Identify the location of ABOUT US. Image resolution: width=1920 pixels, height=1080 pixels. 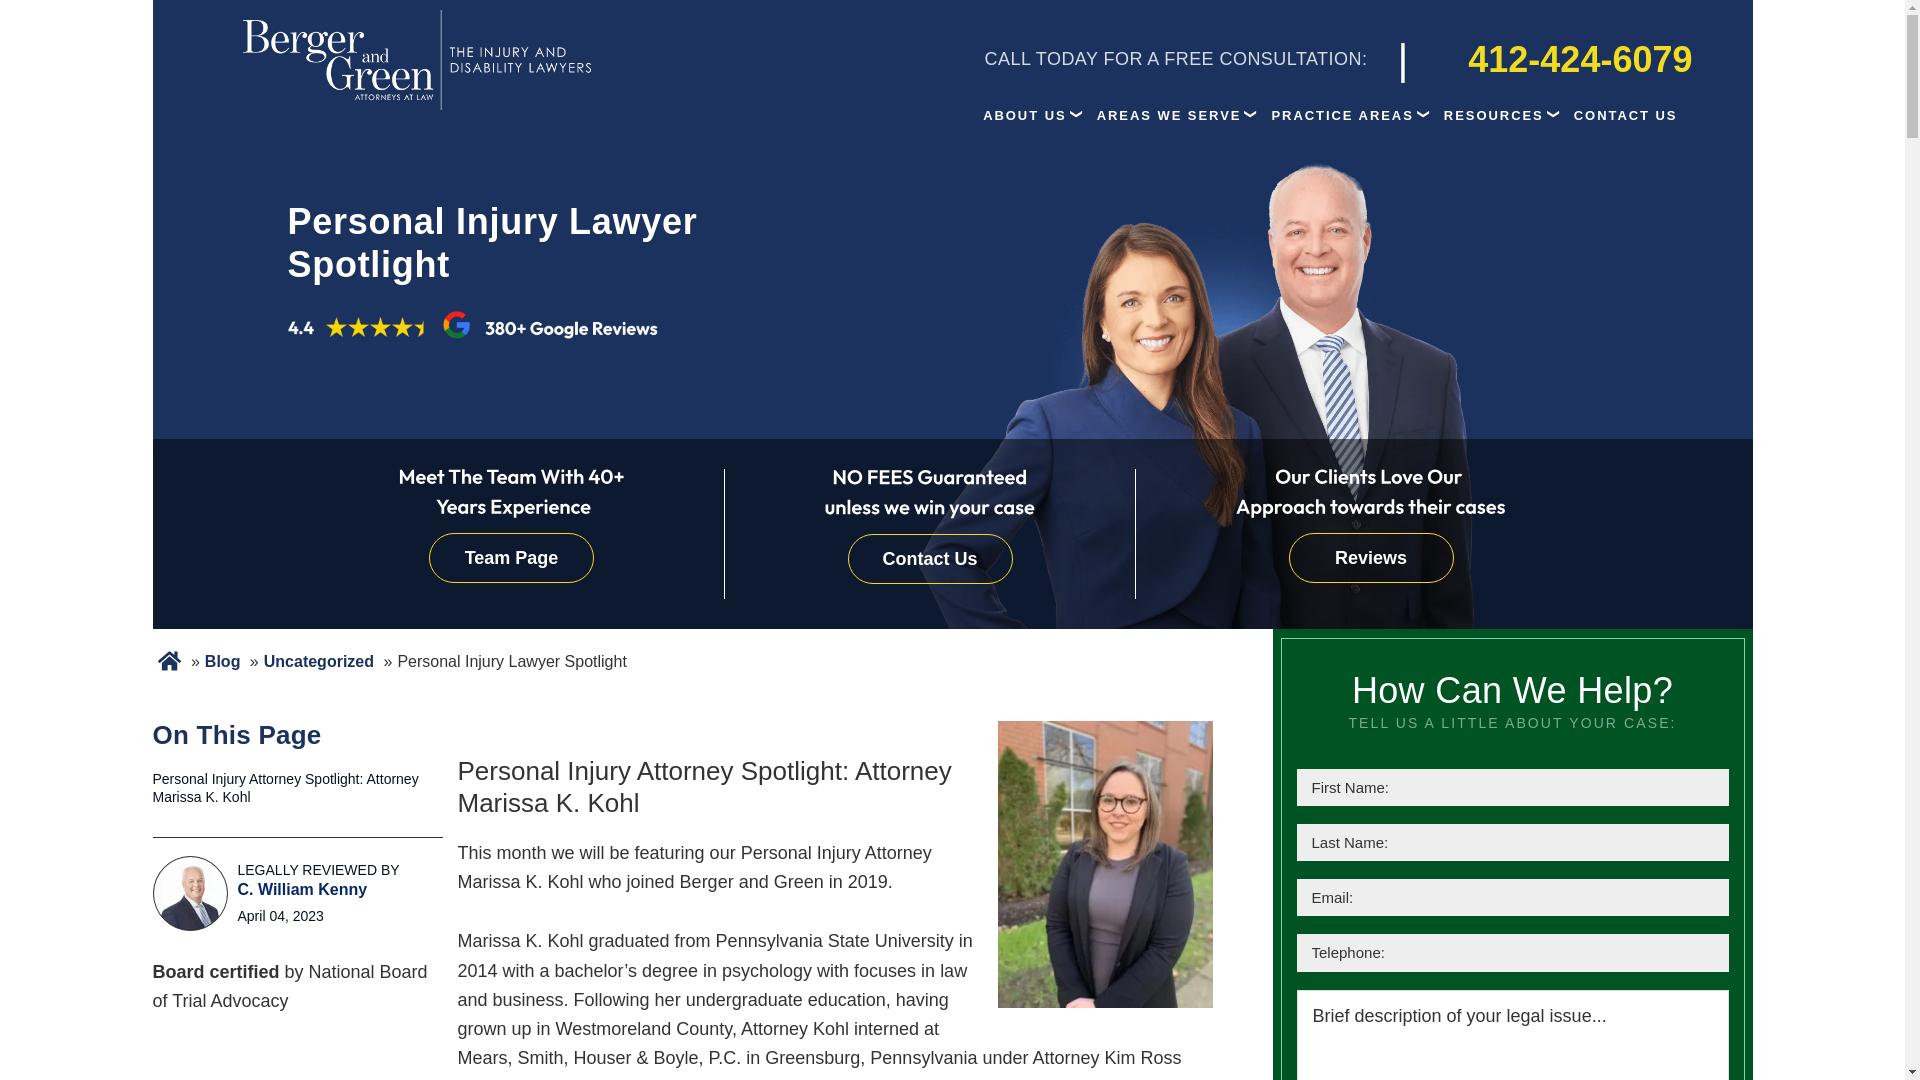
(1024, 115).